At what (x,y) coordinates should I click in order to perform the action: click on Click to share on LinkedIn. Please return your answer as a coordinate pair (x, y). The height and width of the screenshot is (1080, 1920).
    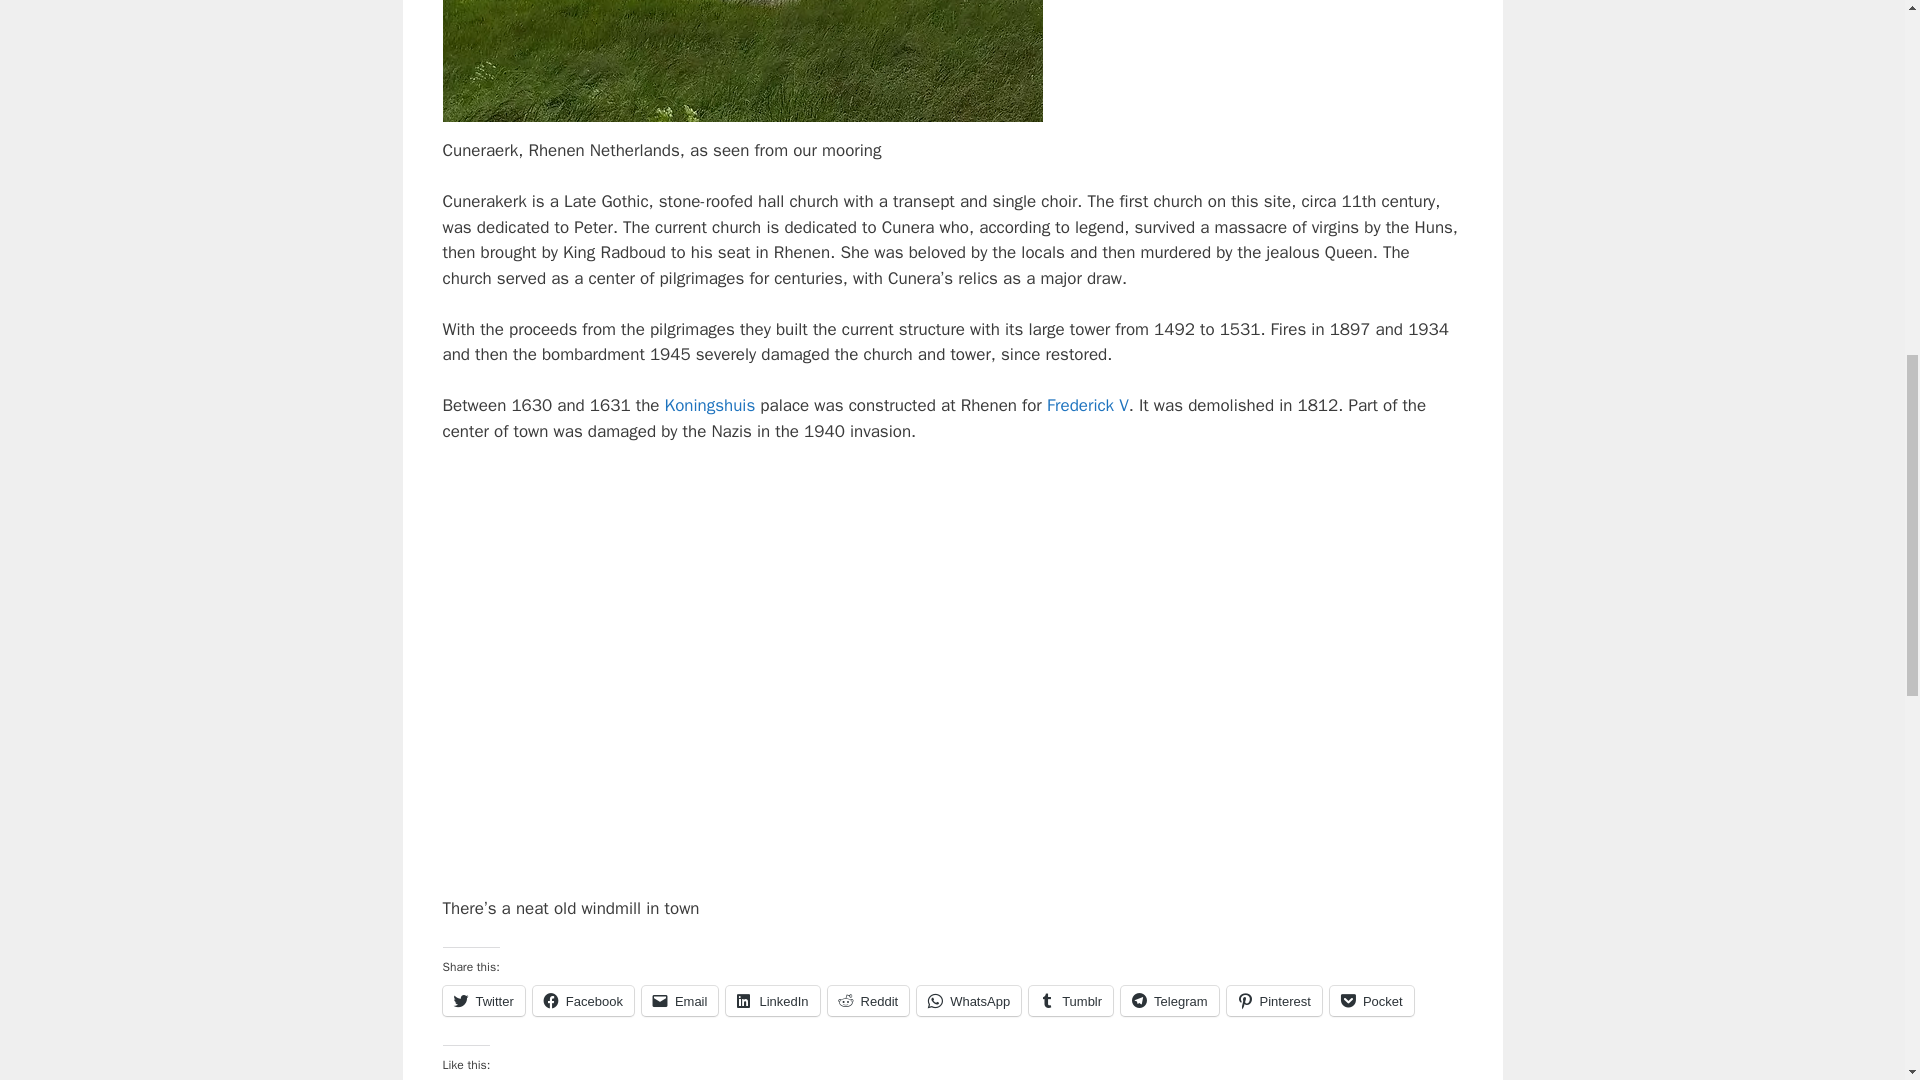
    Looking at the image, I should click on (772, 1001).